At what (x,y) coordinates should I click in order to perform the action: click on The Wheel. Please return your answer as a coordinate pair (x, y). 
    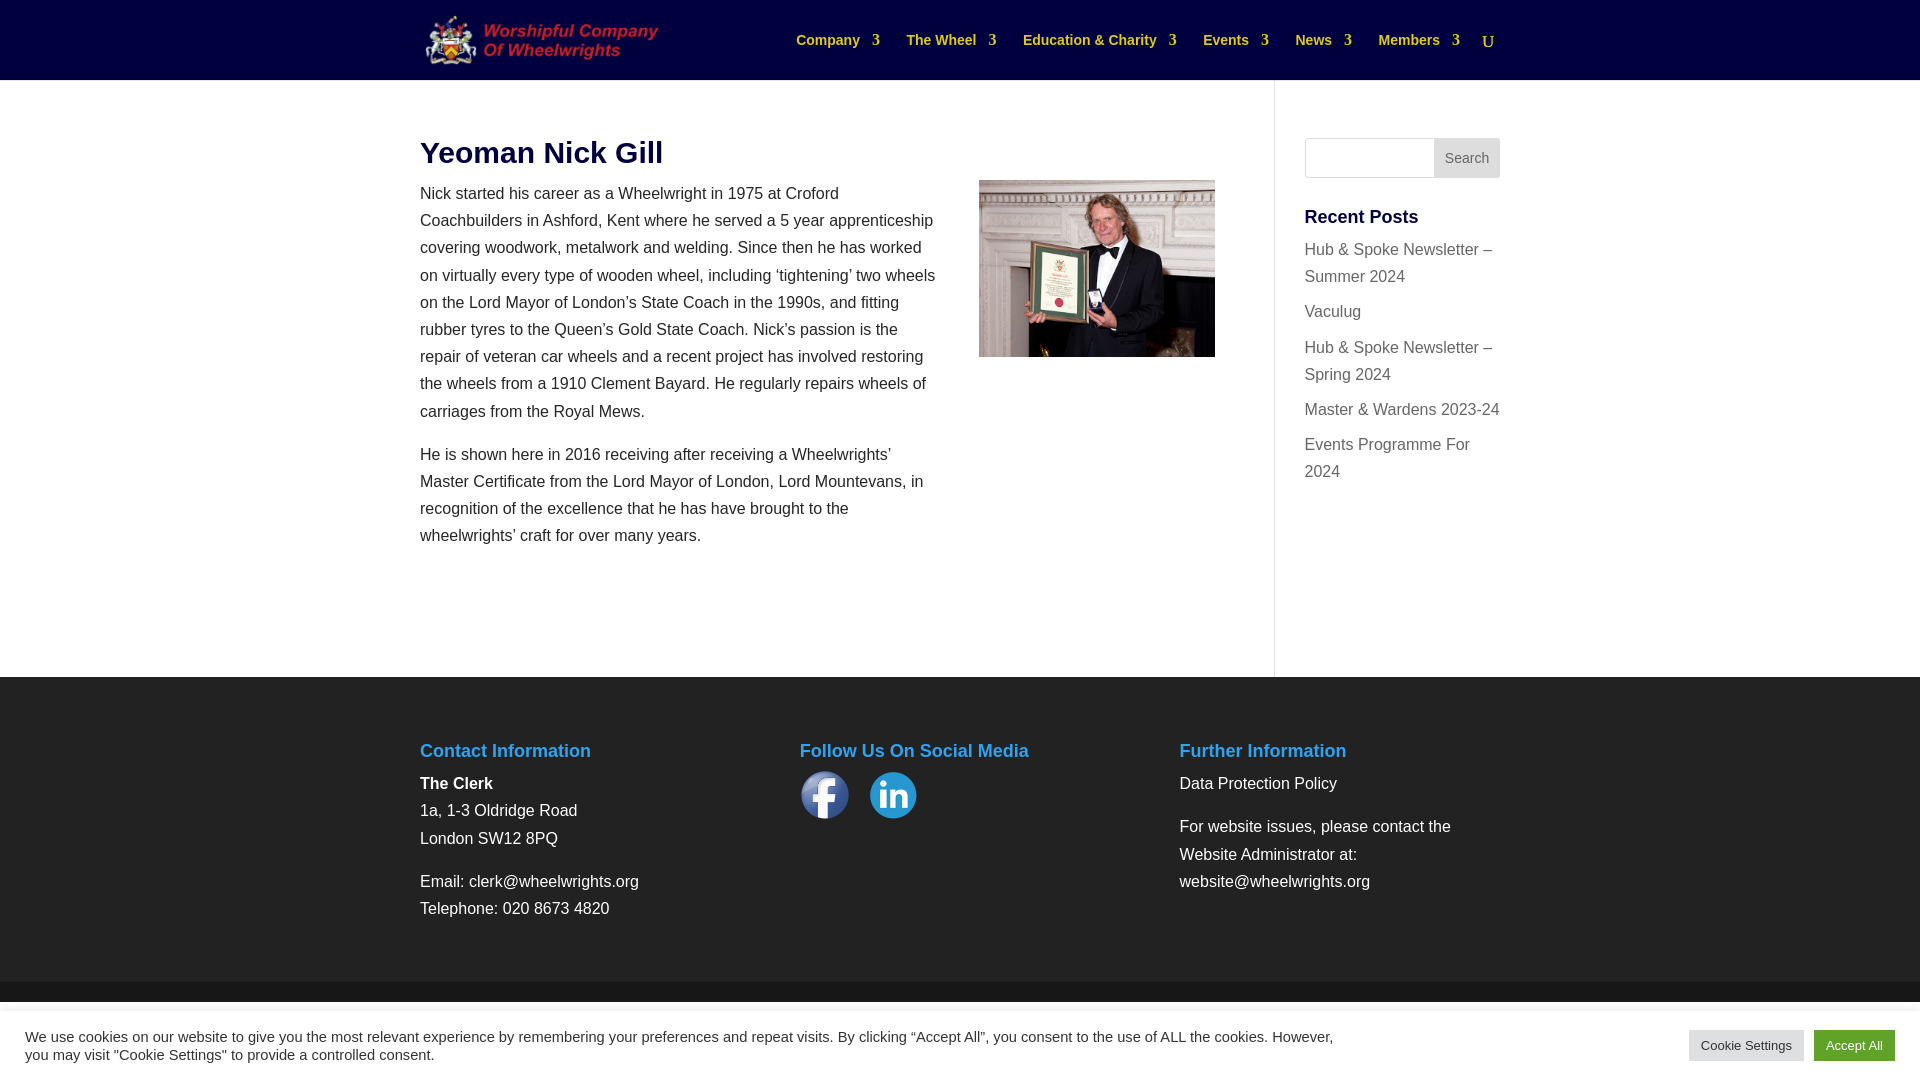
    Looking at the image, I should click on (951, 56).